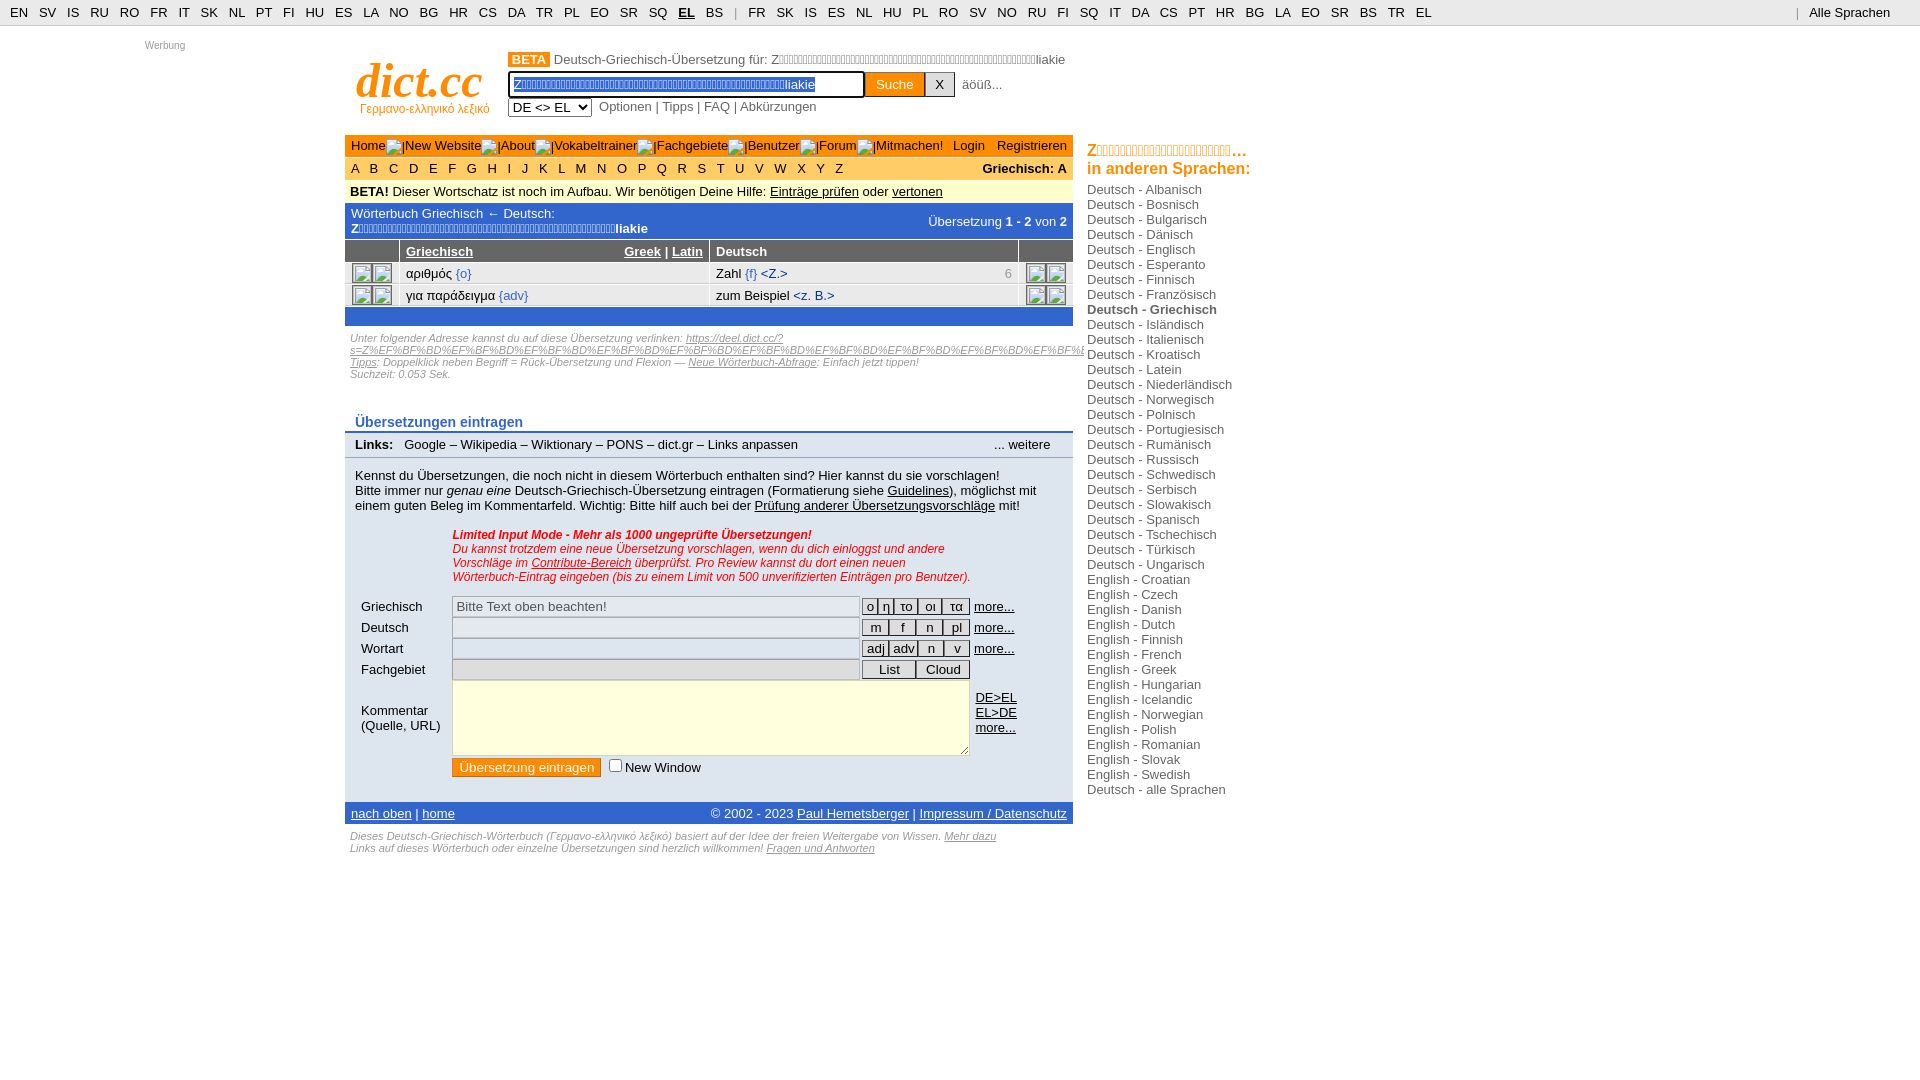 This screenshot has width=1920, height=1080. I want to click on ... weitere, so click(1028, 444).